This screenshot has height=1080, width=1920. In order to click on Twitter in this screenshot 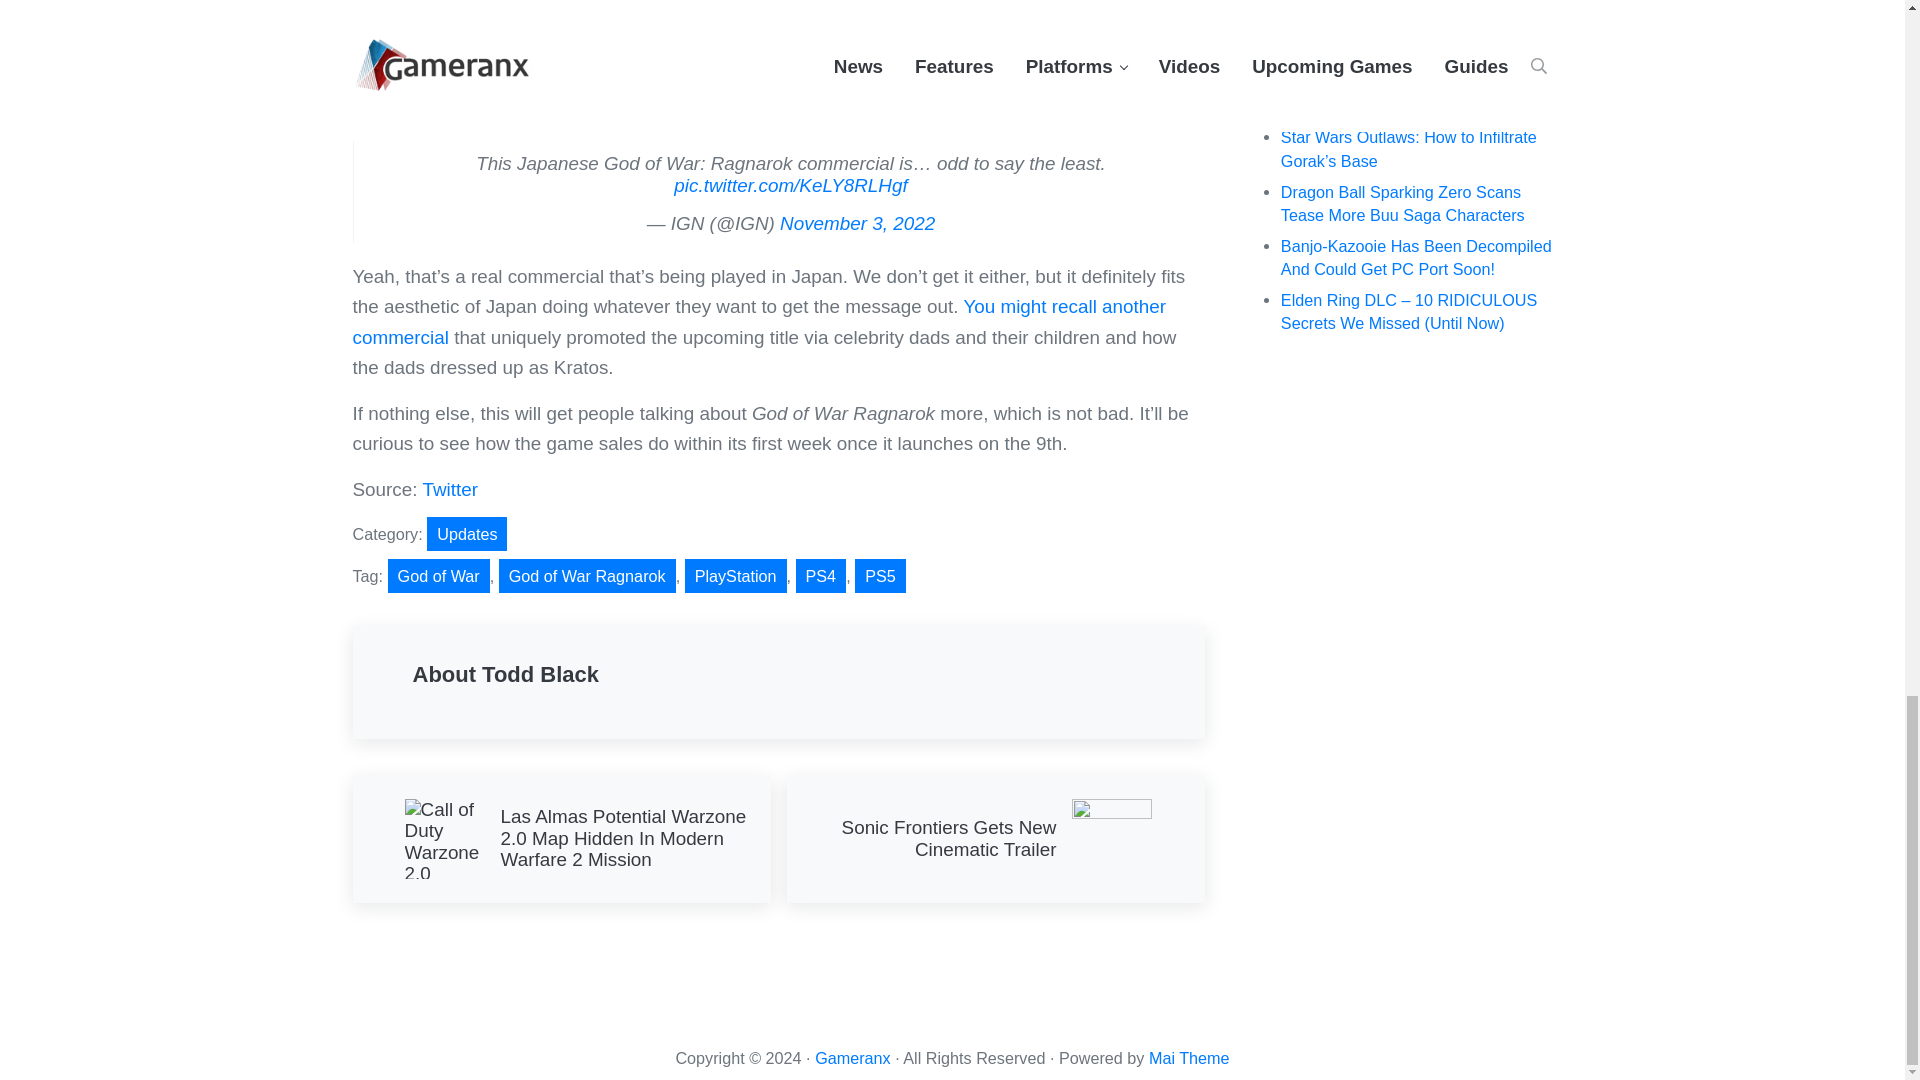, I will do `click(450, 490)`.